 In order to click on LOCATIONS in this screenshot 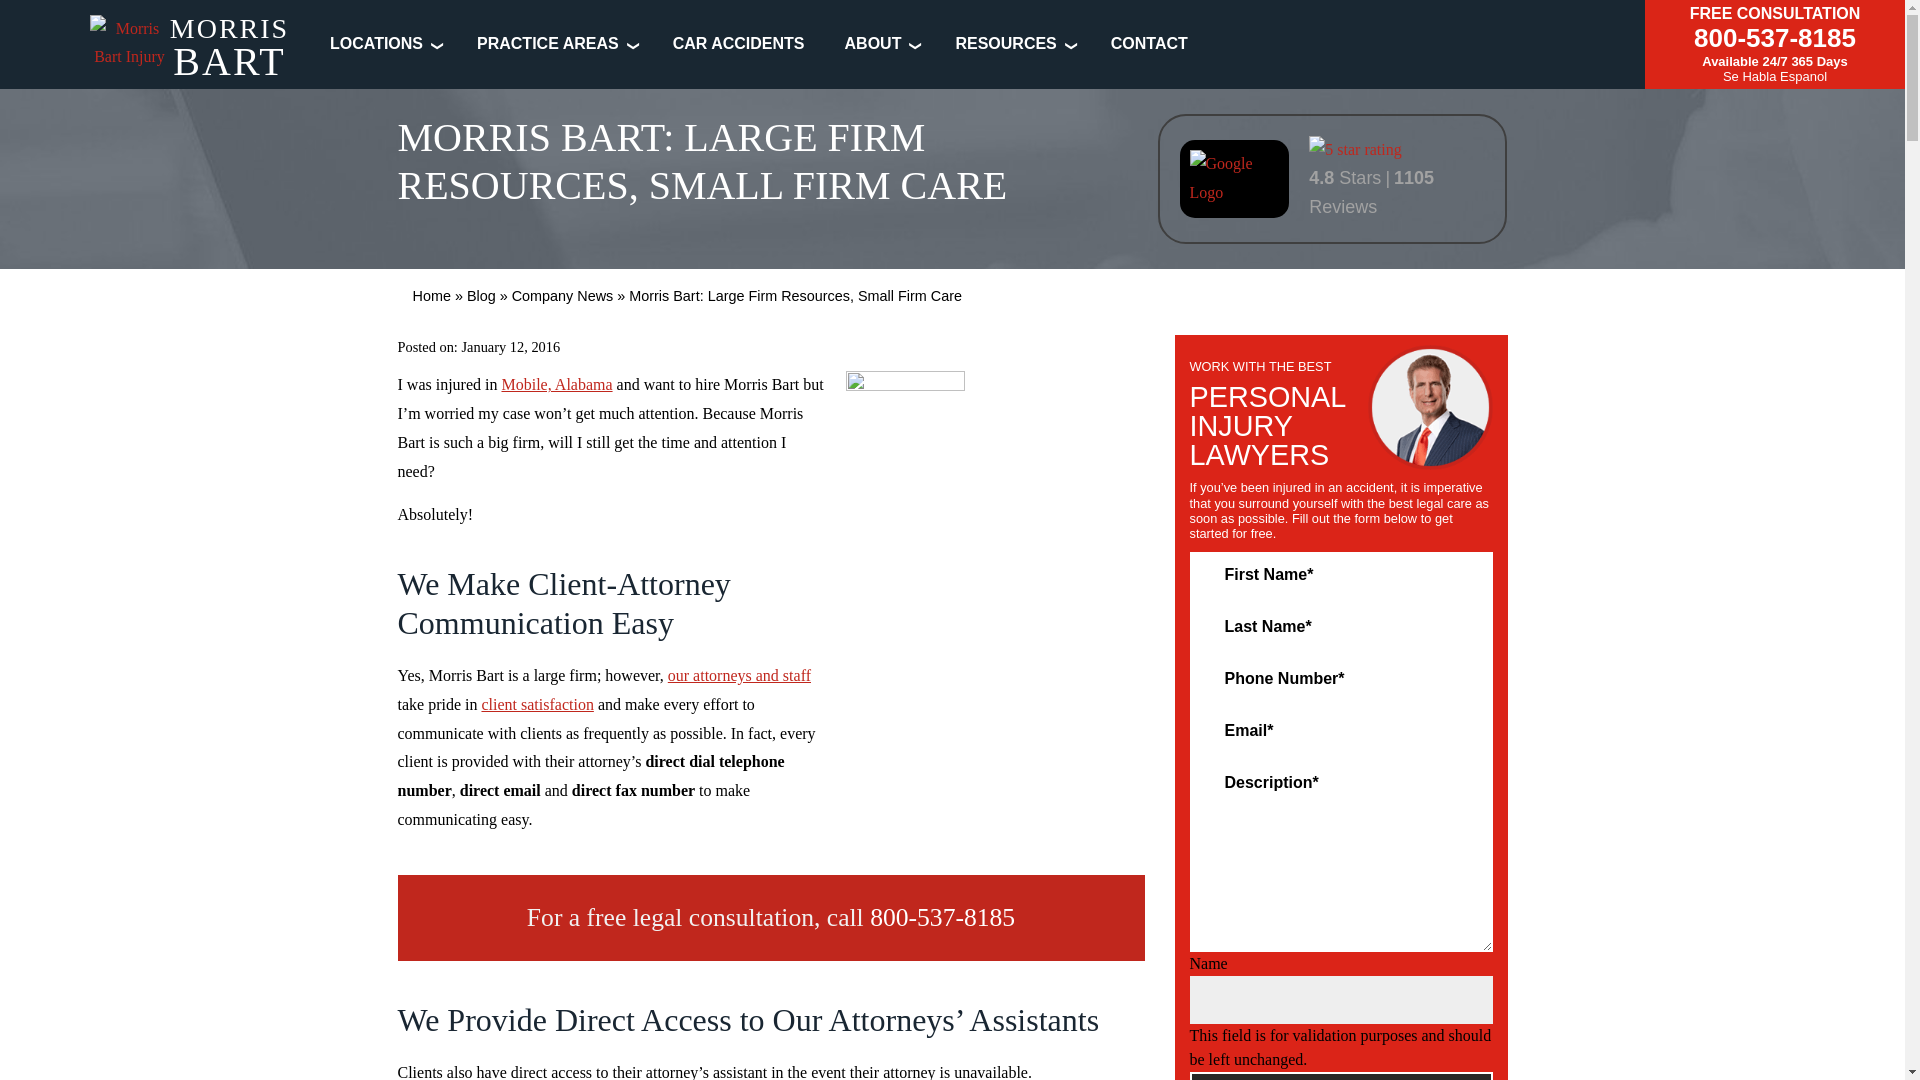, I will do `click(376, 42)`.